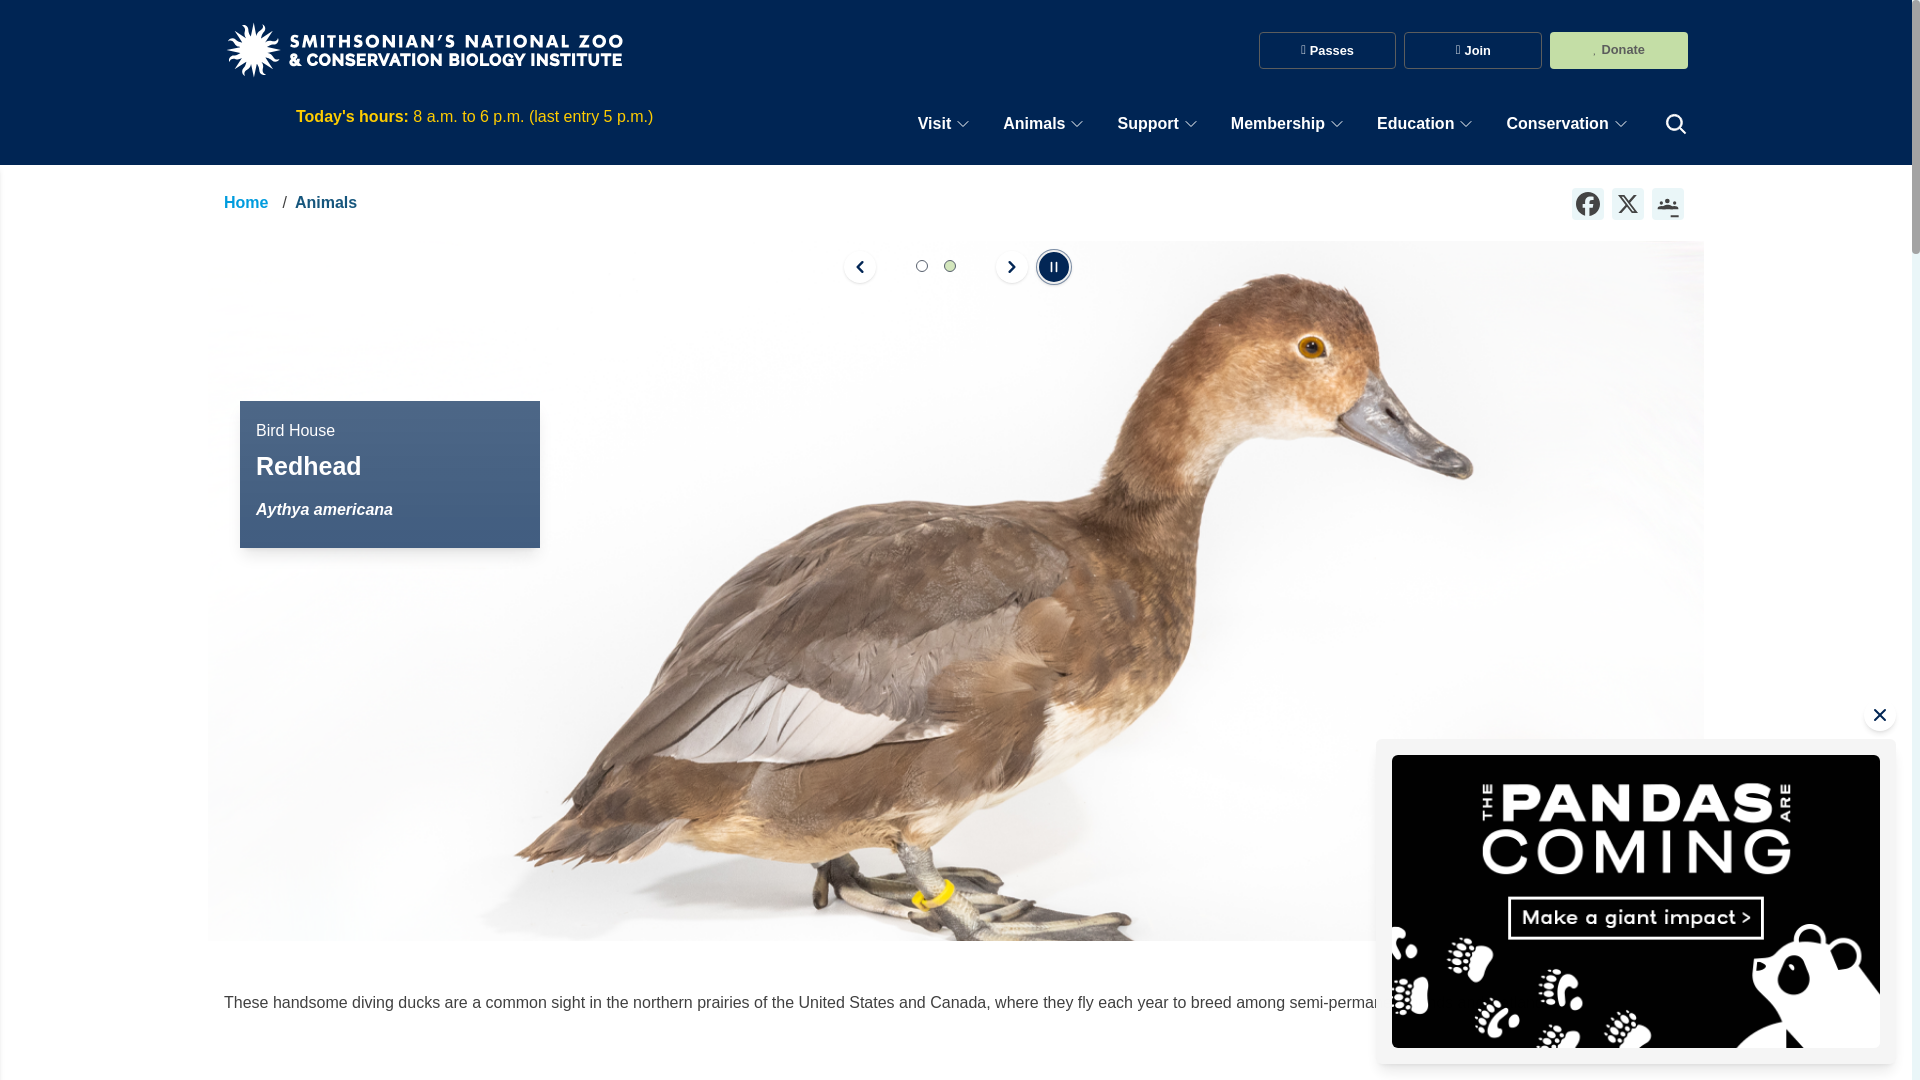 This screenshot has height=1080, width=1920. I want to click on X, so click(1628, 202).